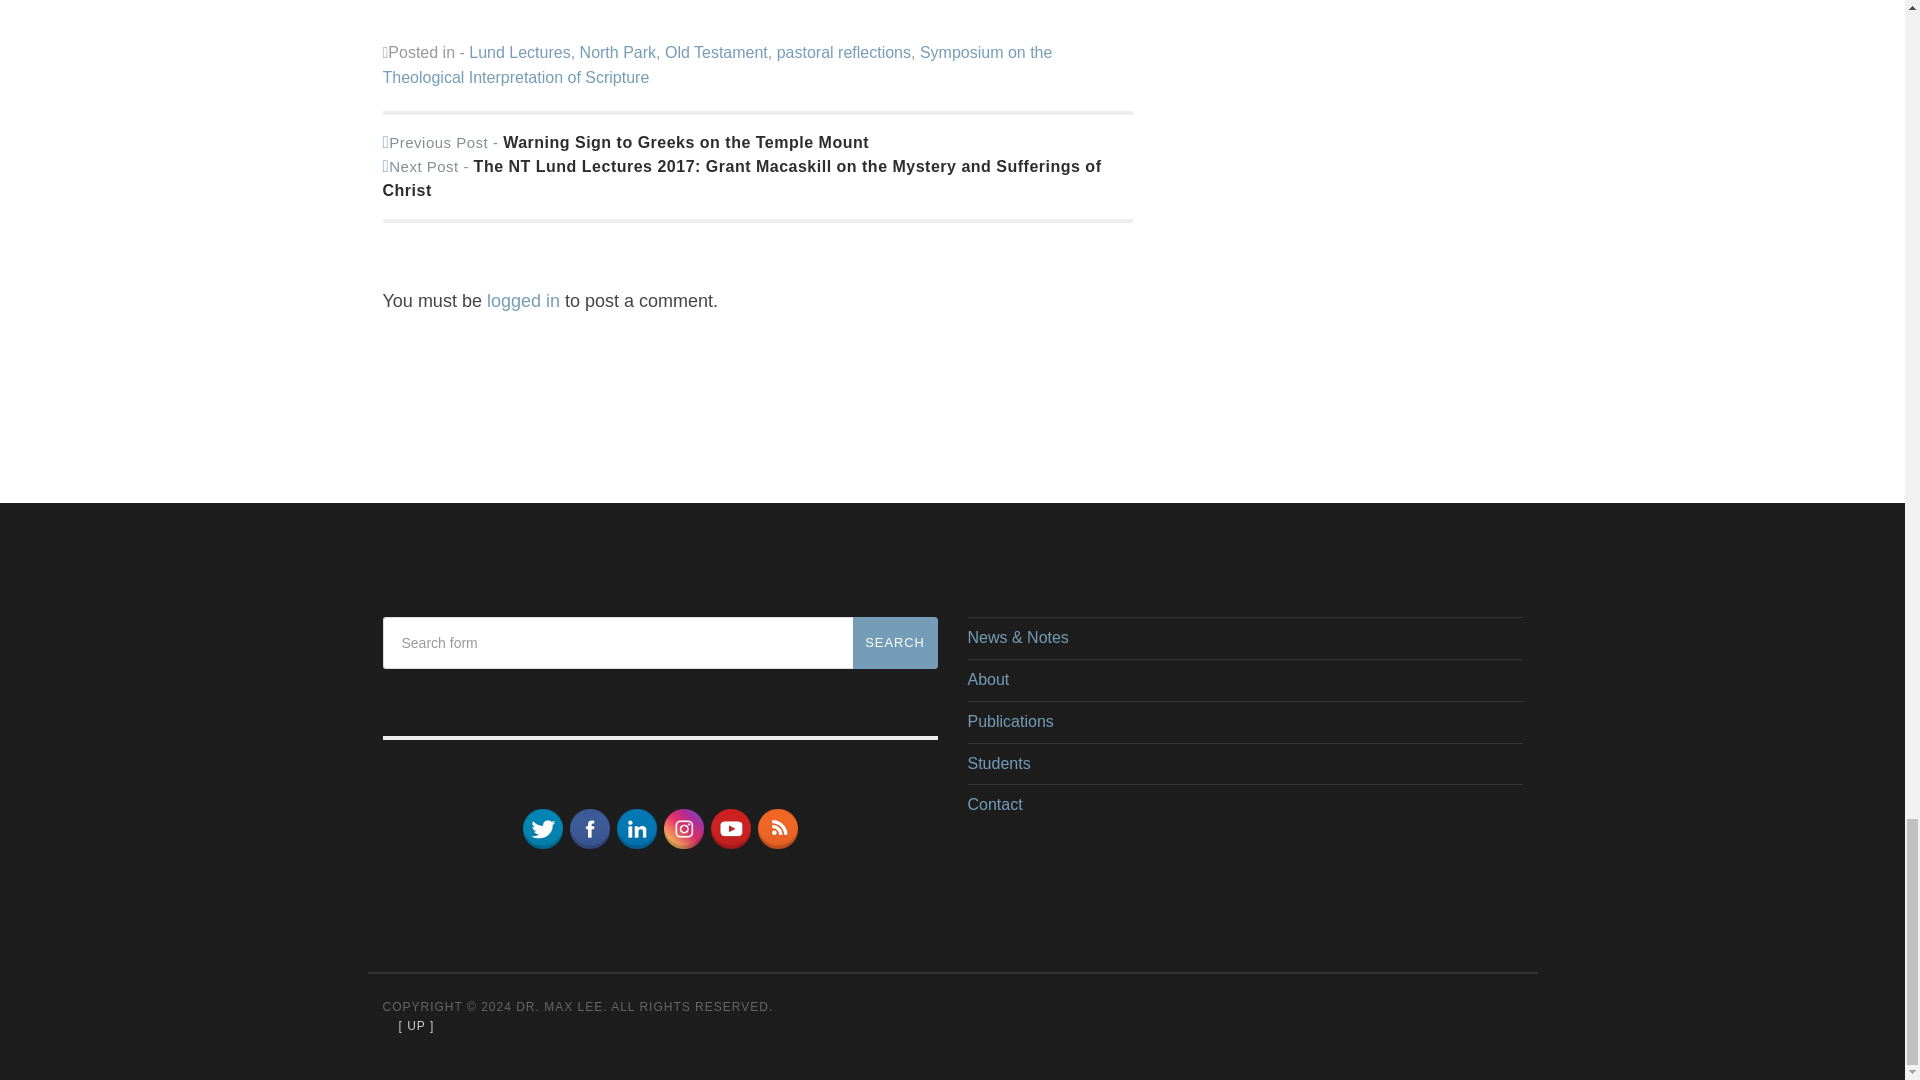 This screenshot has width=1920, height=1080. What do you see at coordinates (844, 52) in the screenshot?
I see `pastoral reflections` at bounding box center [844, 52].